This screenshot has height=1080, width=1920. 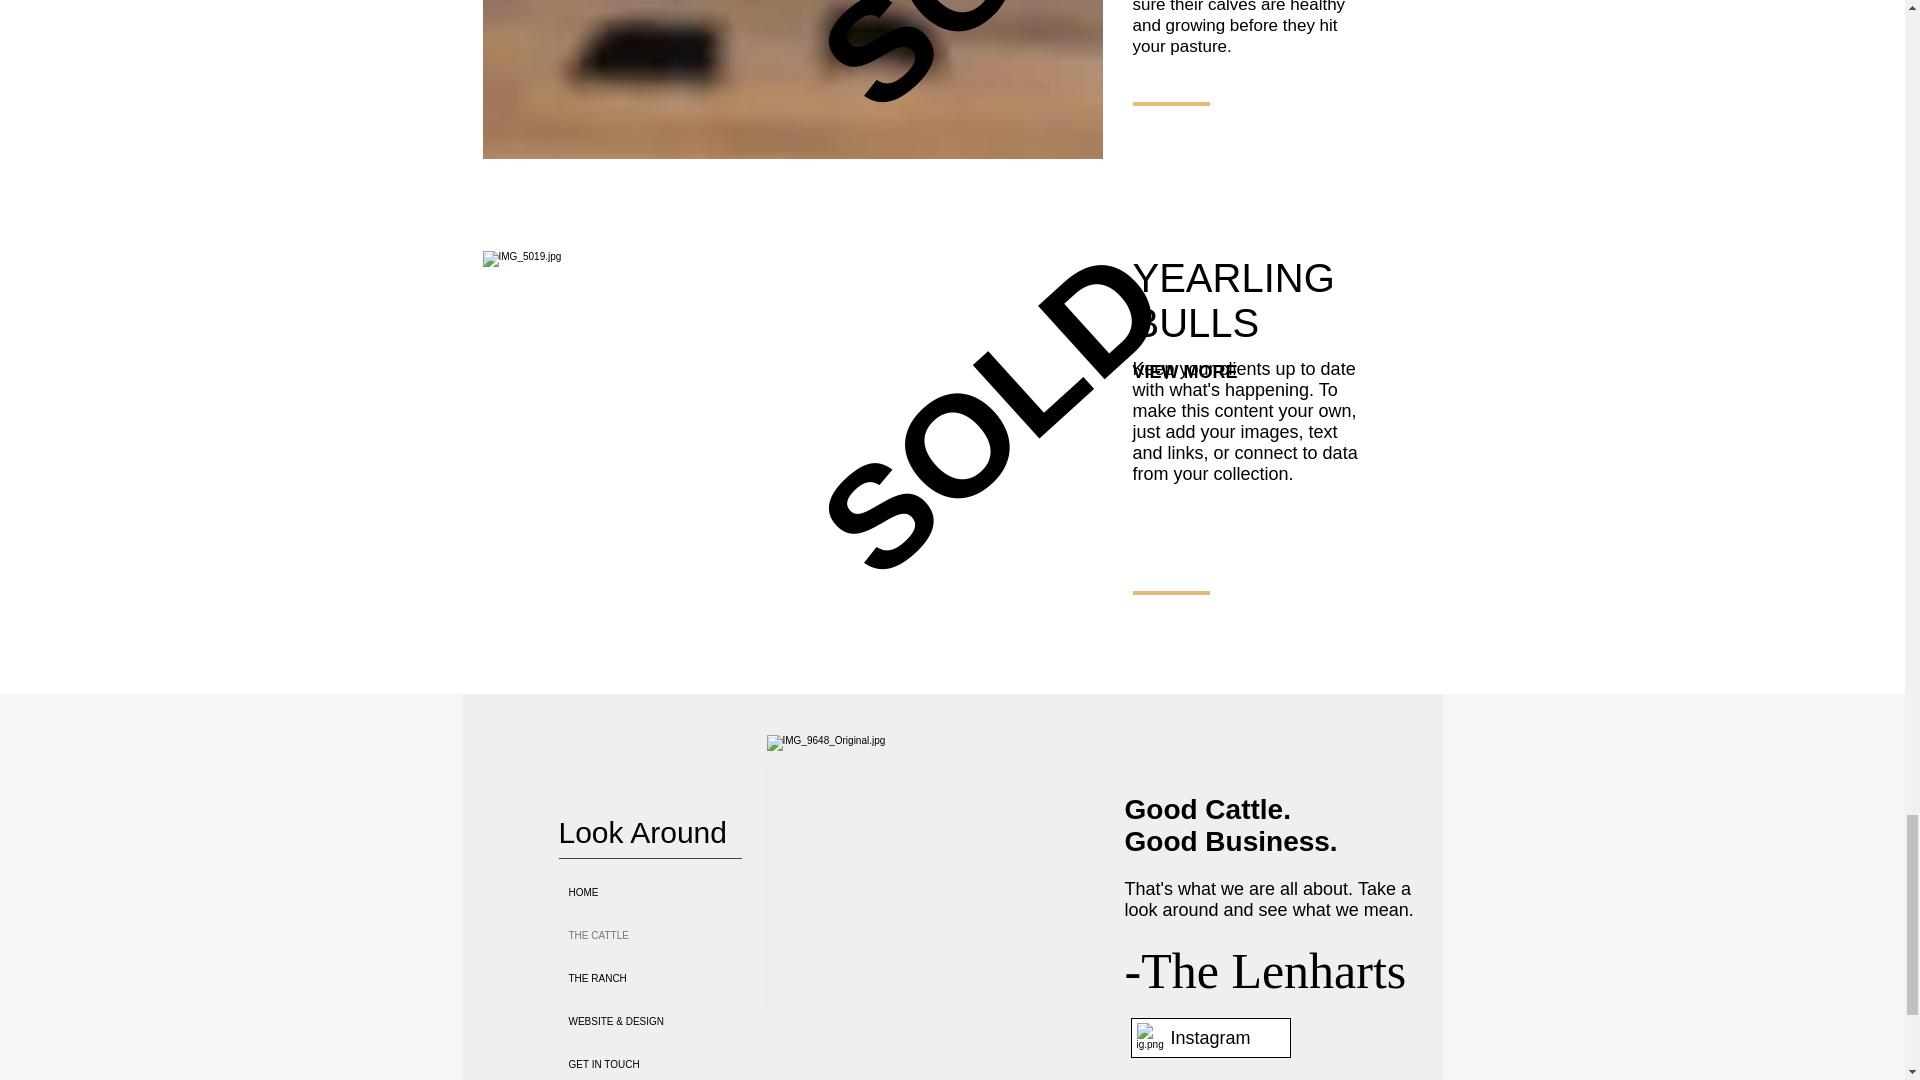 I want to click on HOME, so click(x=672, y=892).